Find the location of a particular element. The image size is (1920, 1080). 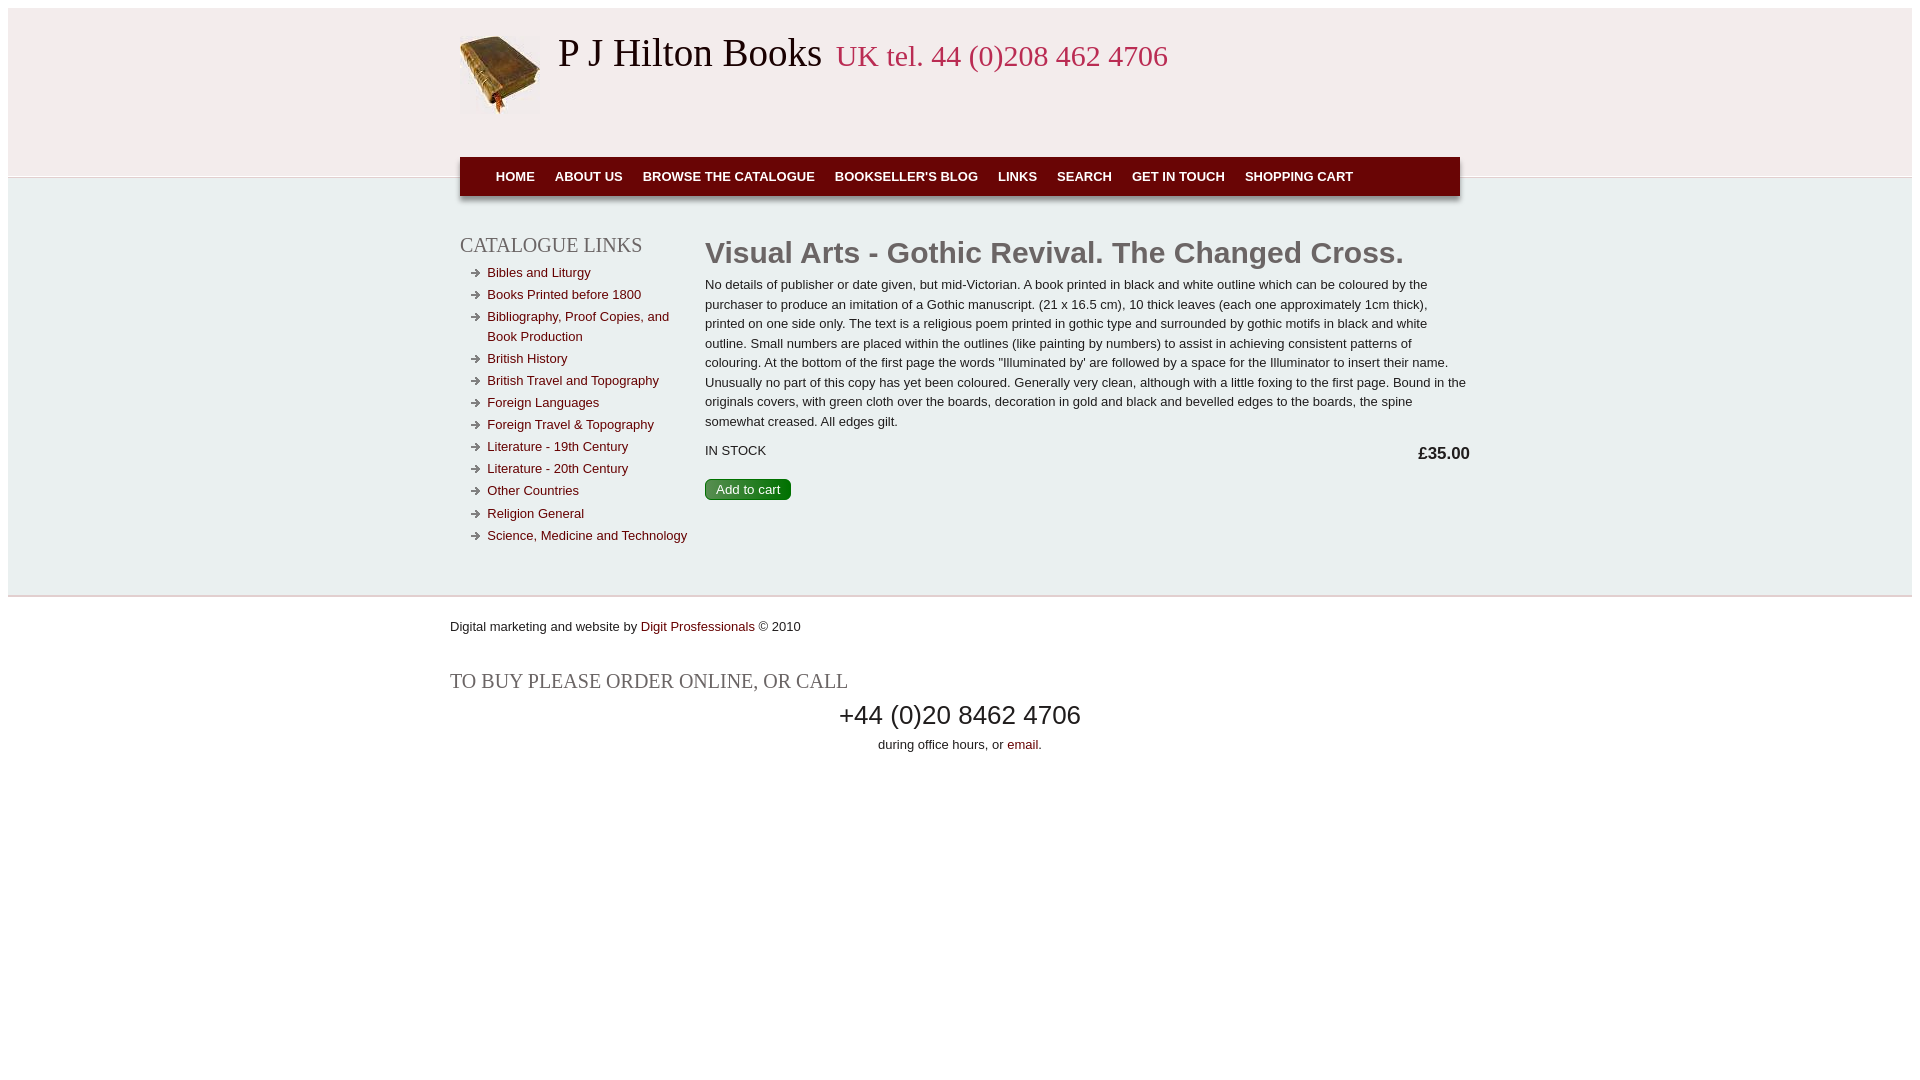

SHOPPING CART is located at coordinates (1298, 176).